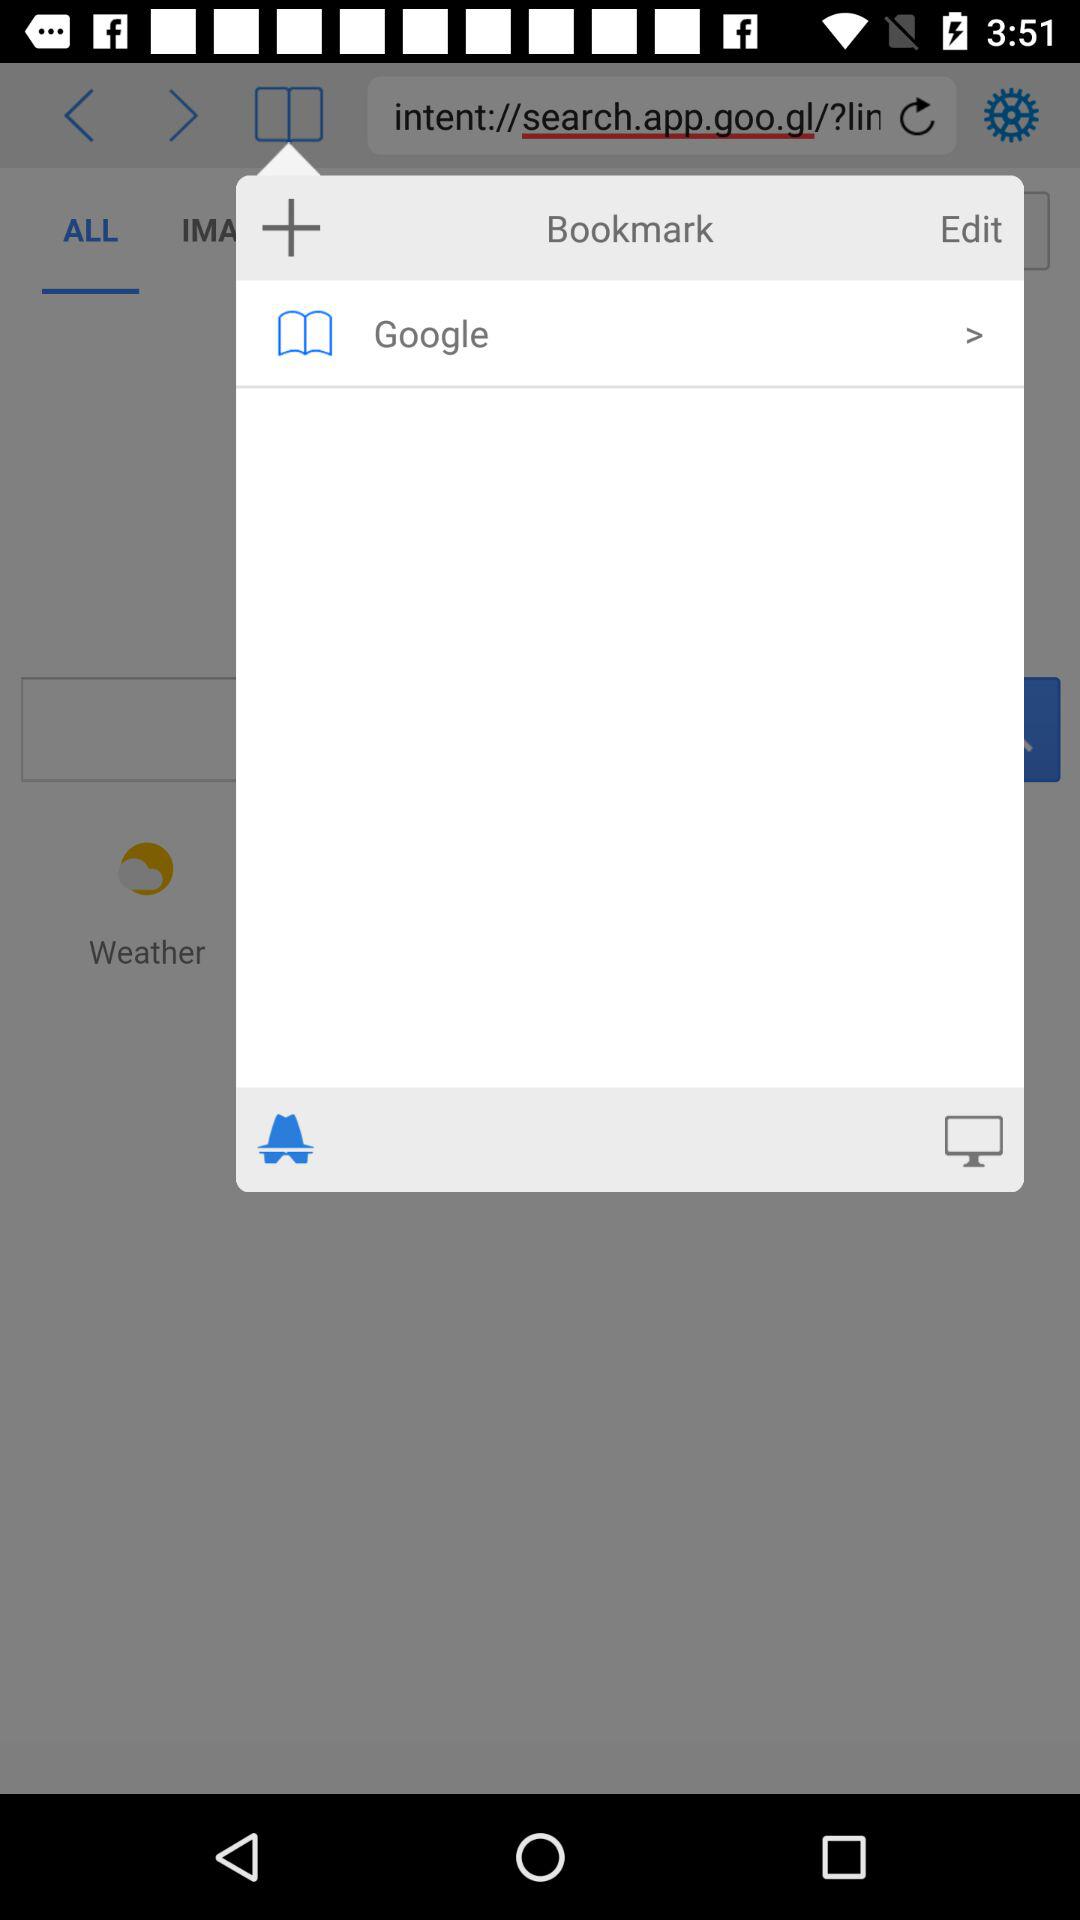 This screenshot has width=1080, height=1920. I want to click on press the google item, so click(656, 332).